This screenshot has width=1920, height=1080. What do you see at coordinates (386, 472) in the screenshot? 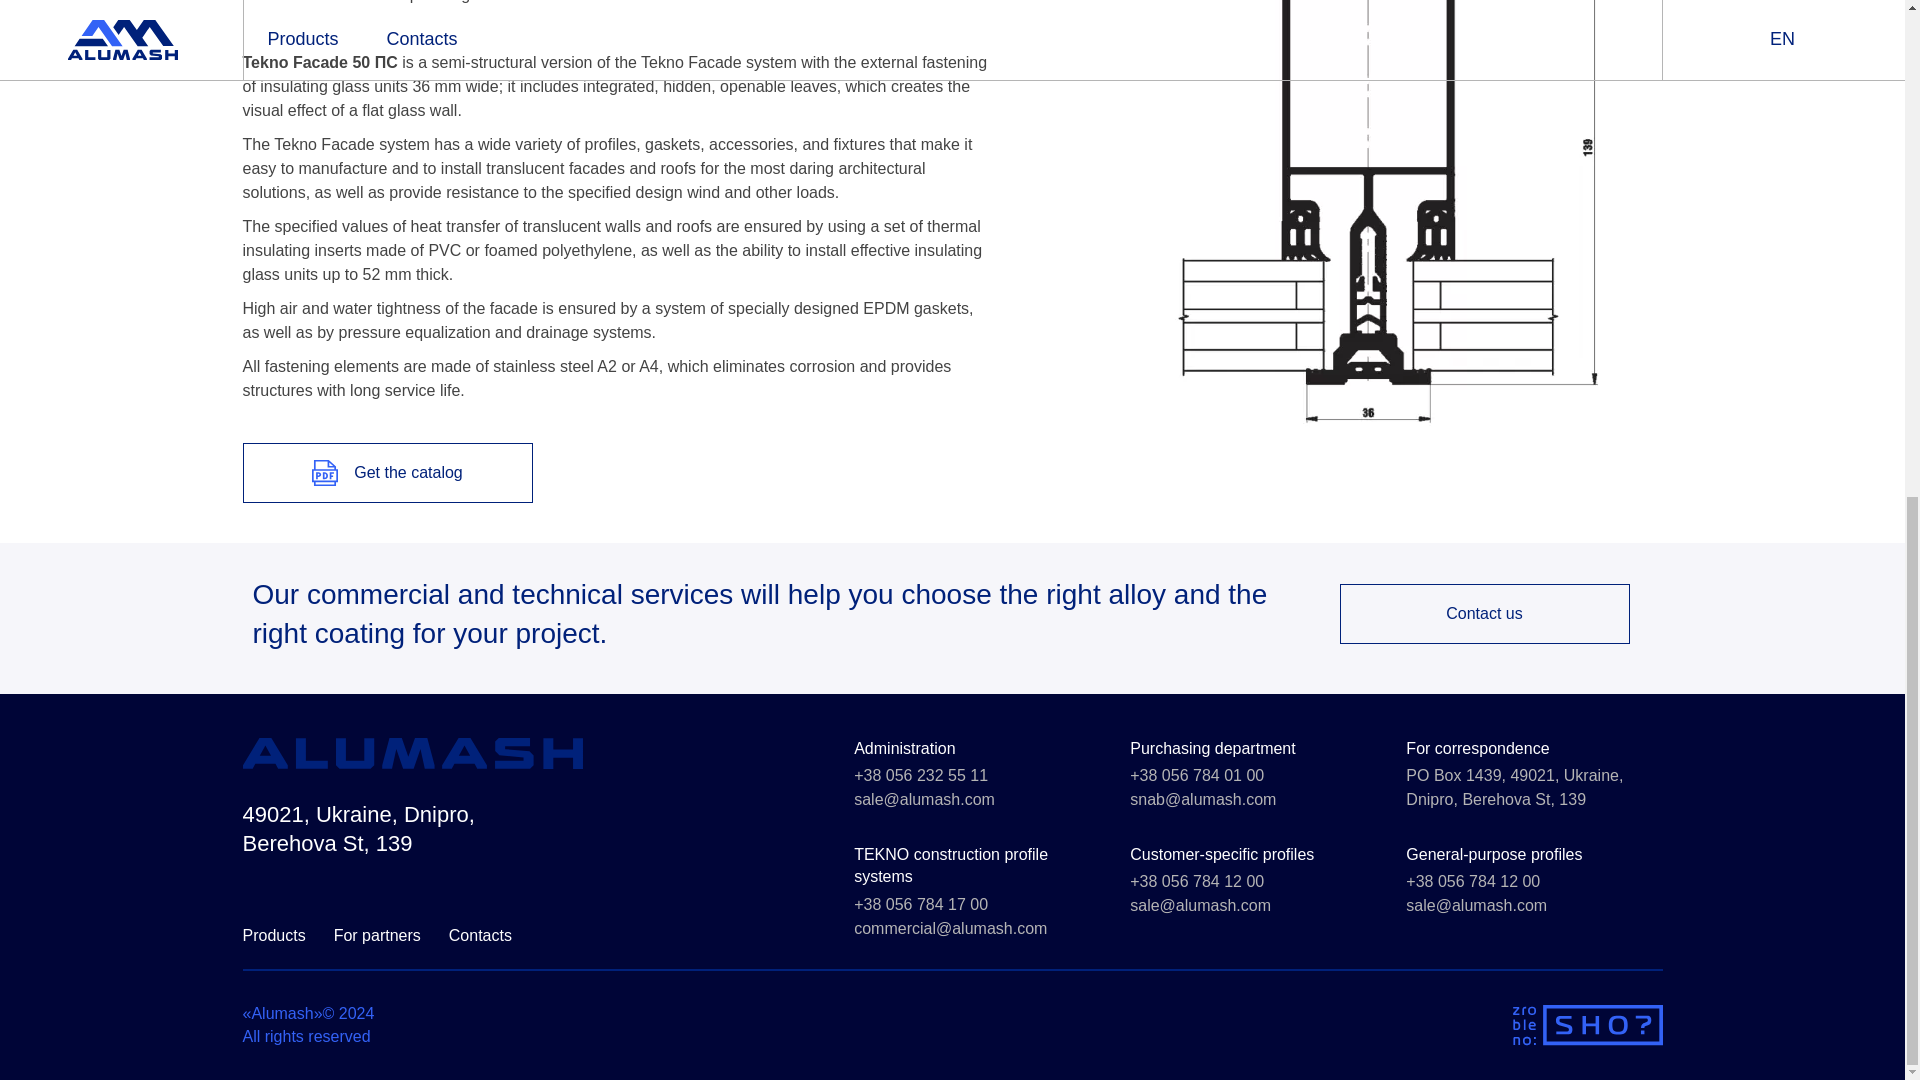
I see `Get the catalog` at bounding box center [386, 472].